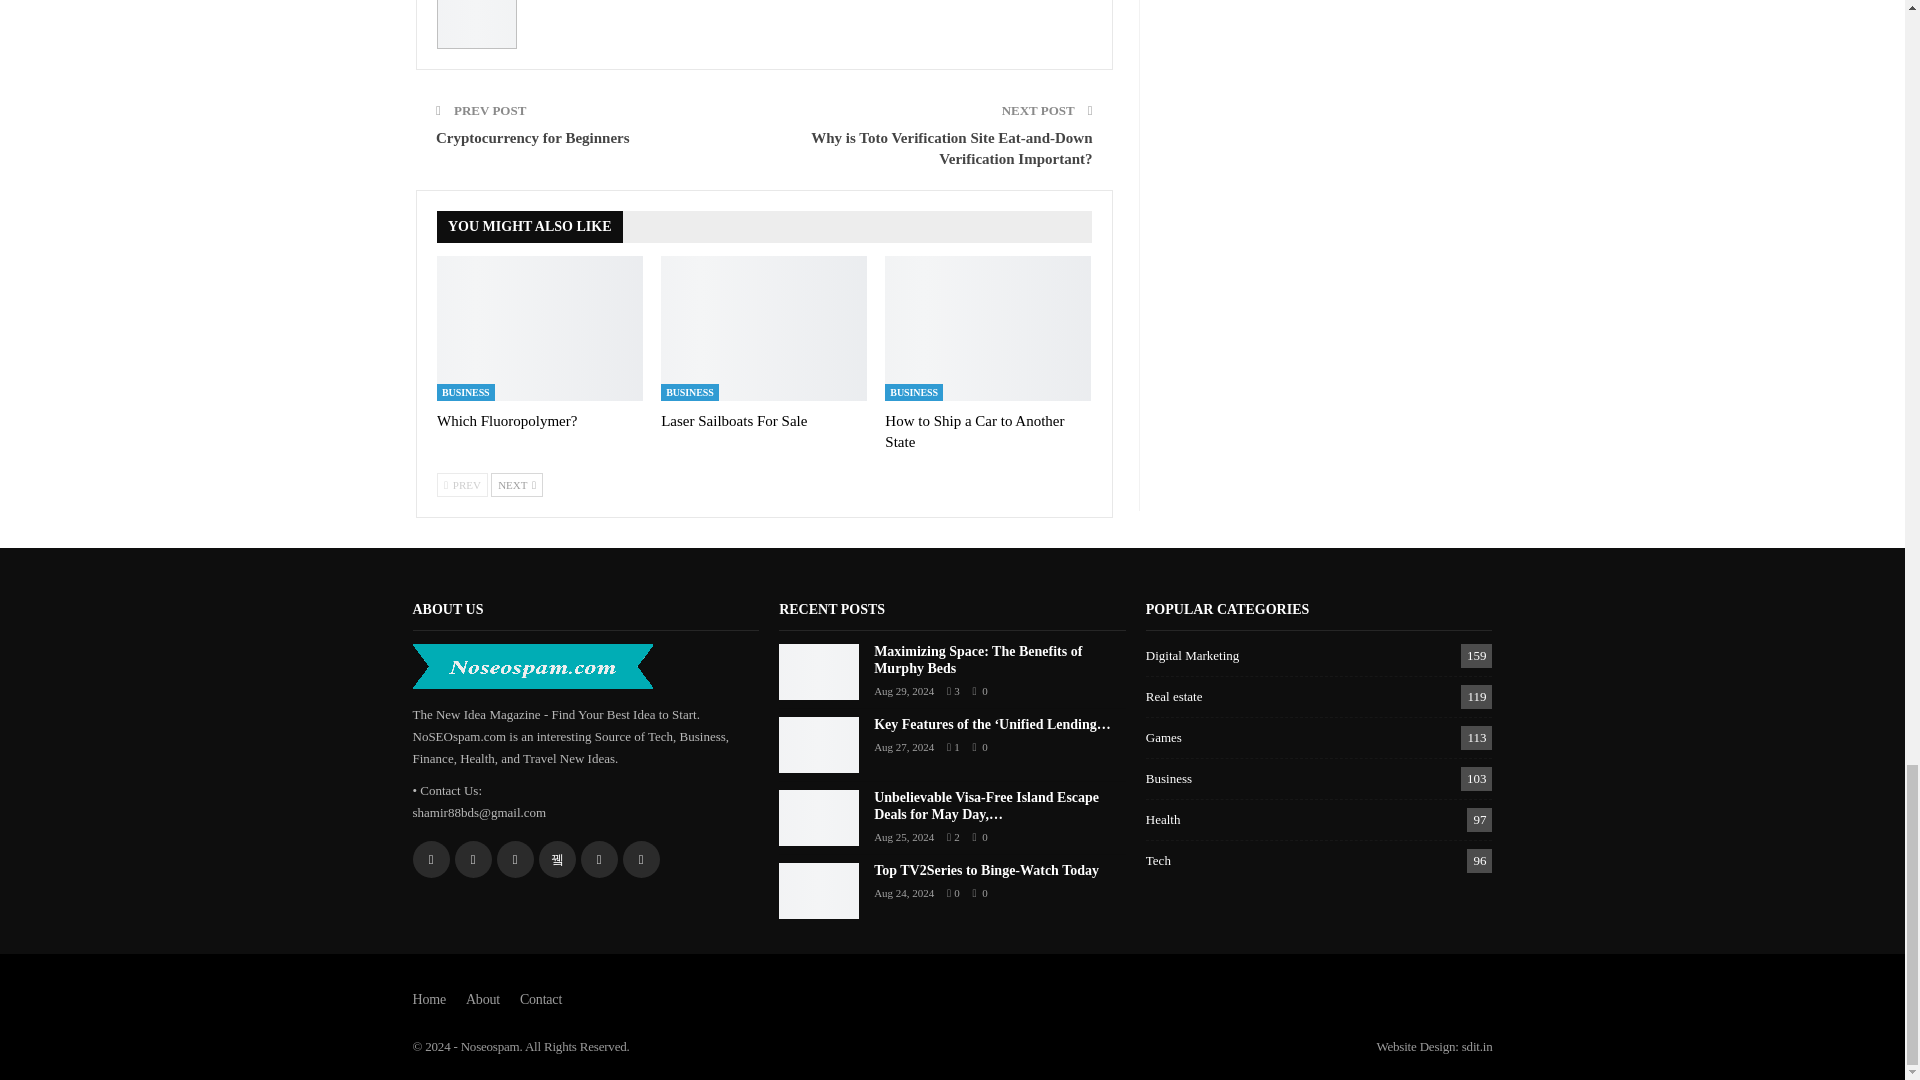 This screenshot has height=1080, width=1920. I want to click on Laser Sailboats For Sale, so click(733, 420).